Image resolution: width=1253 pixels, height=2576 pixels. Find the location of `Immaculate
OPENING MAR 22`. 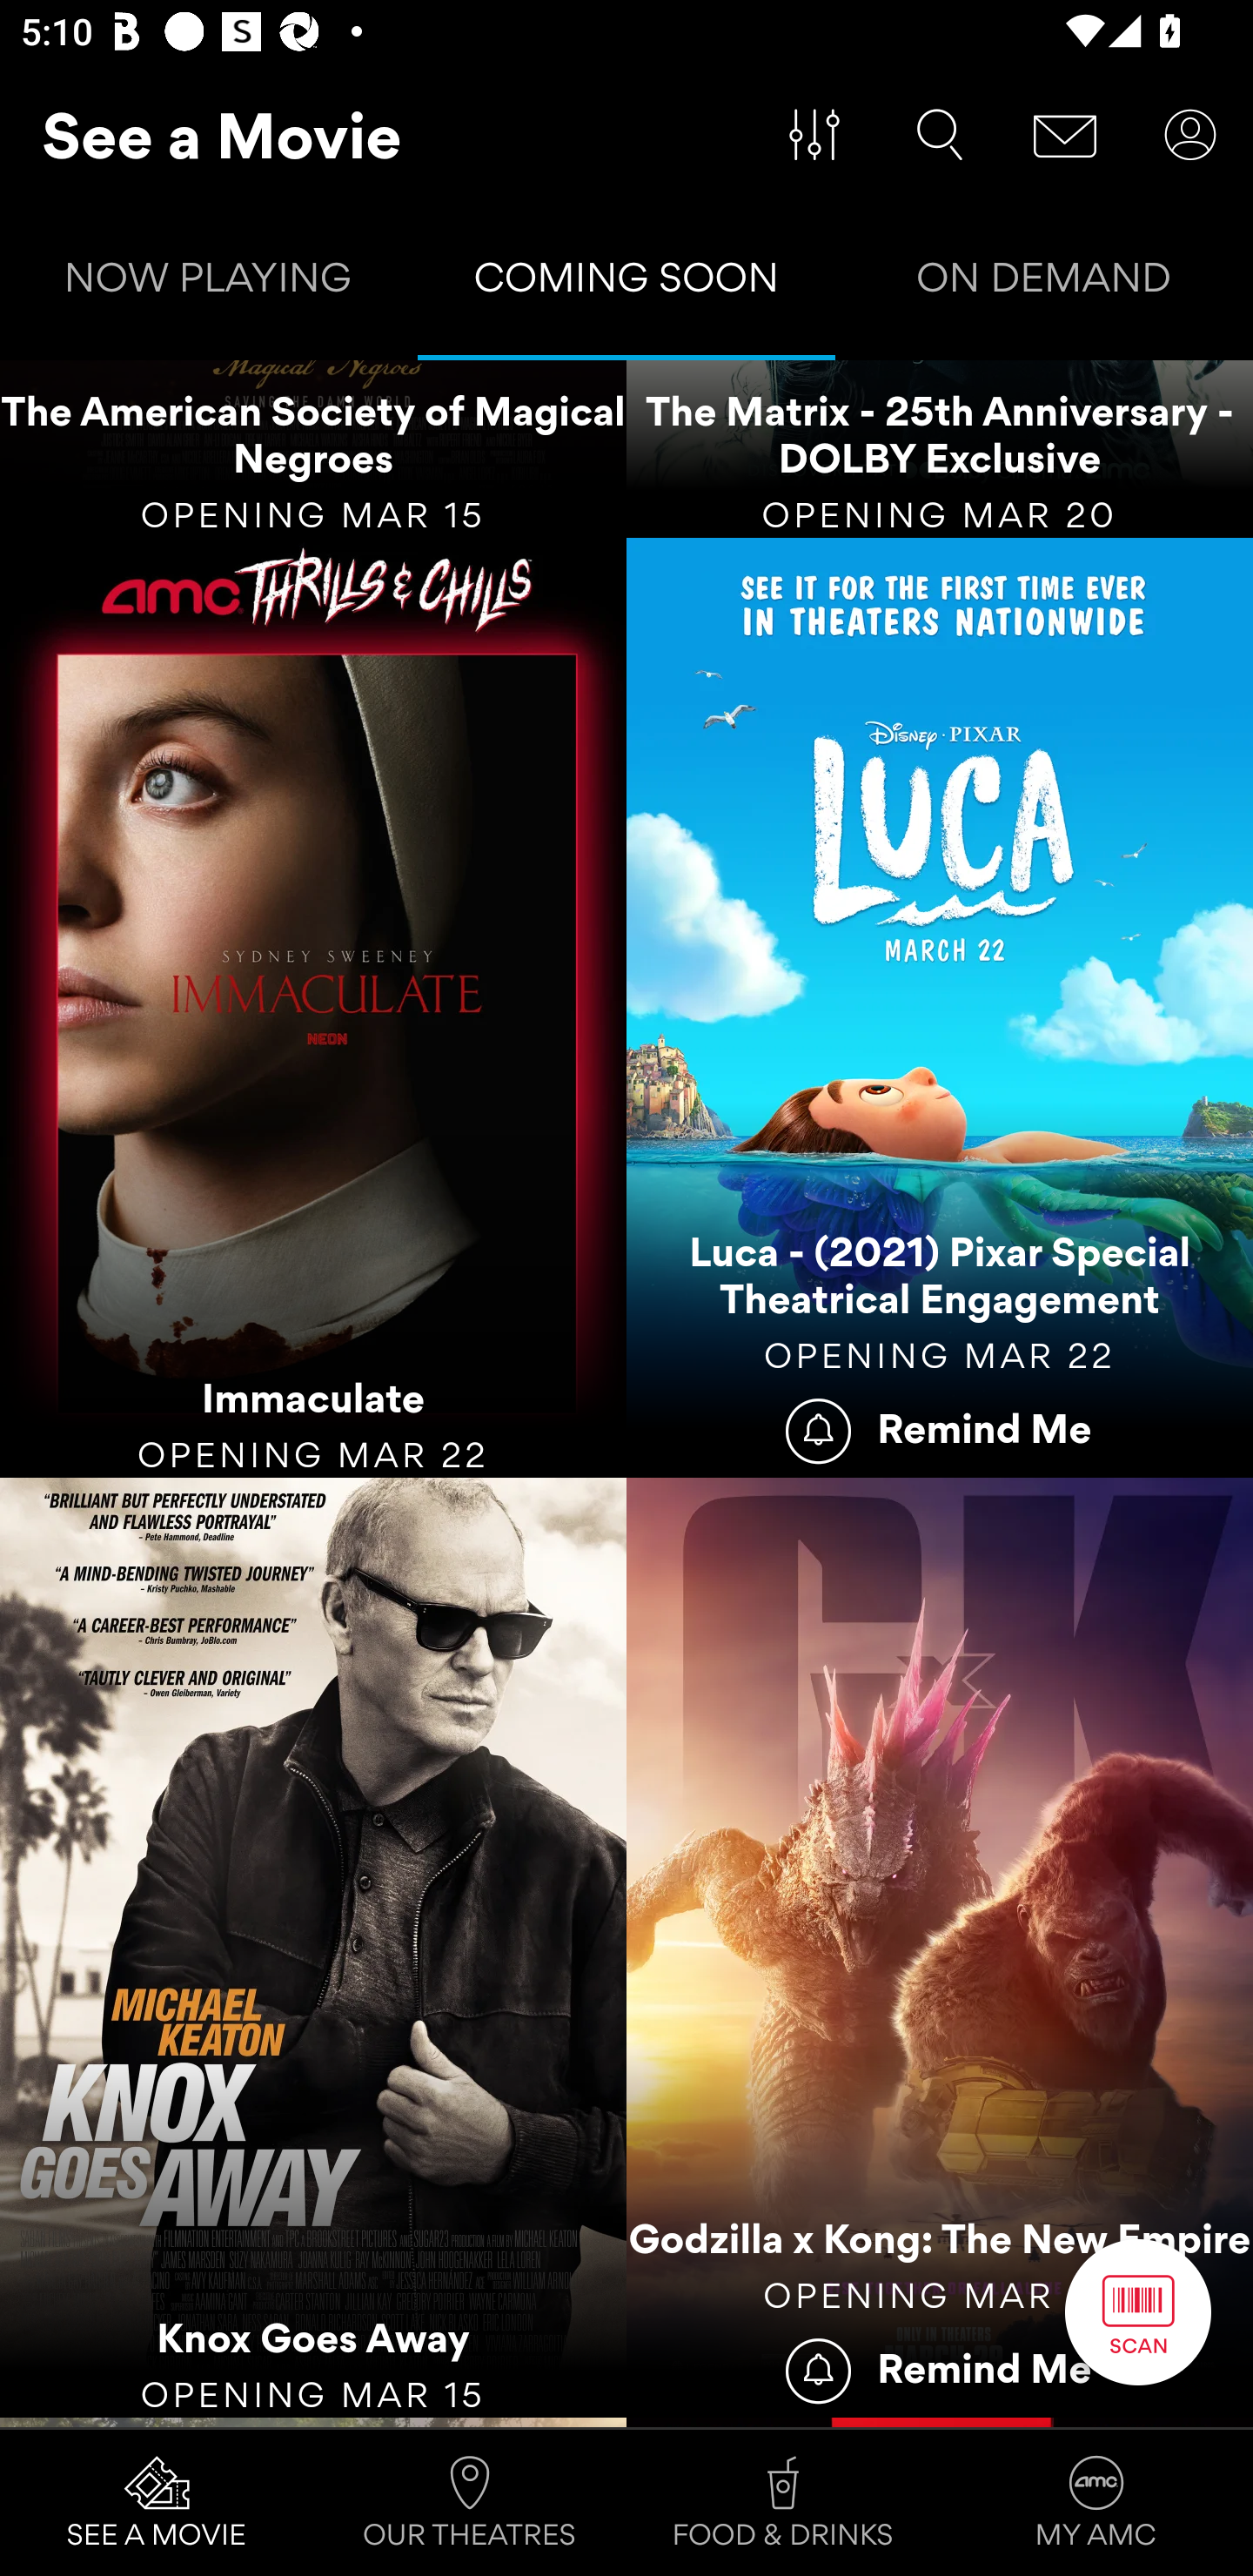

Immaculate
OPENING MAR 22 is located at coordinates (313, 1008).